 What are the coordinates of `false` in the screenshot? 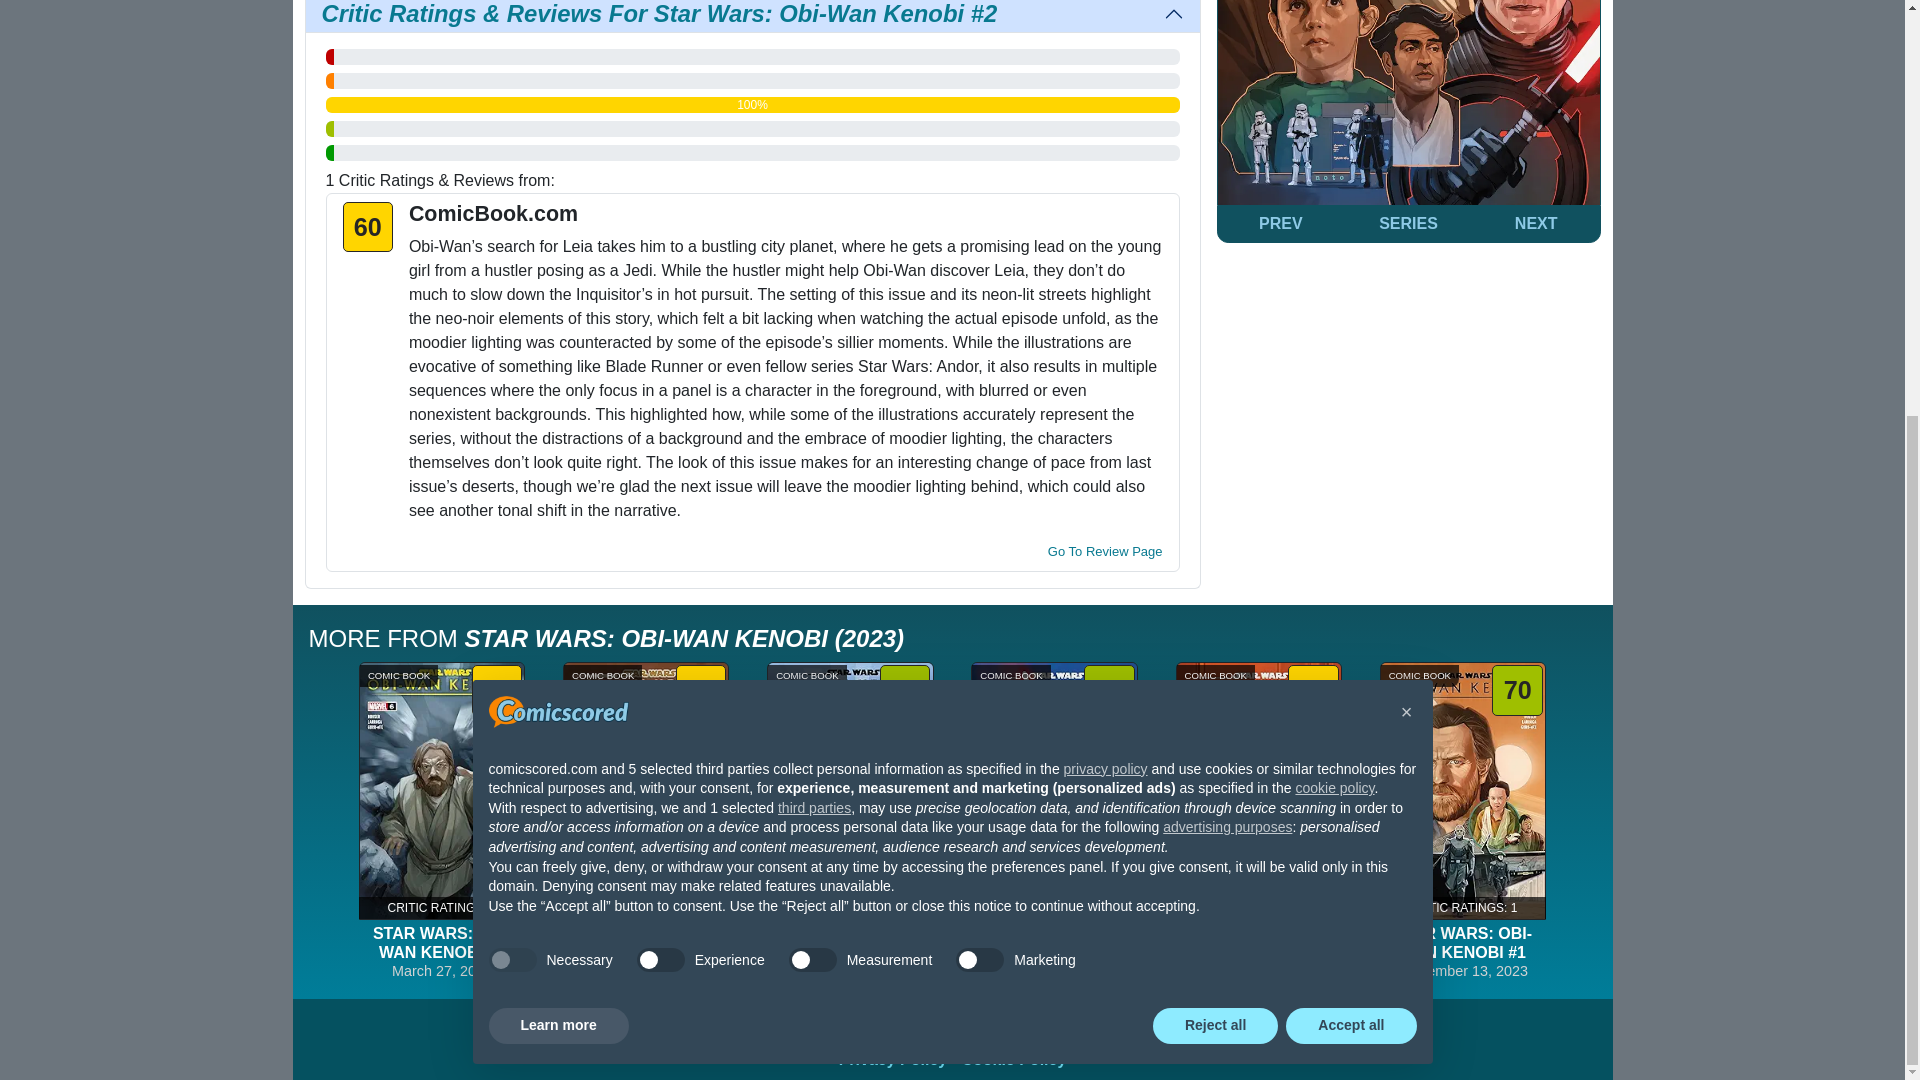 It's located at (661, 293).